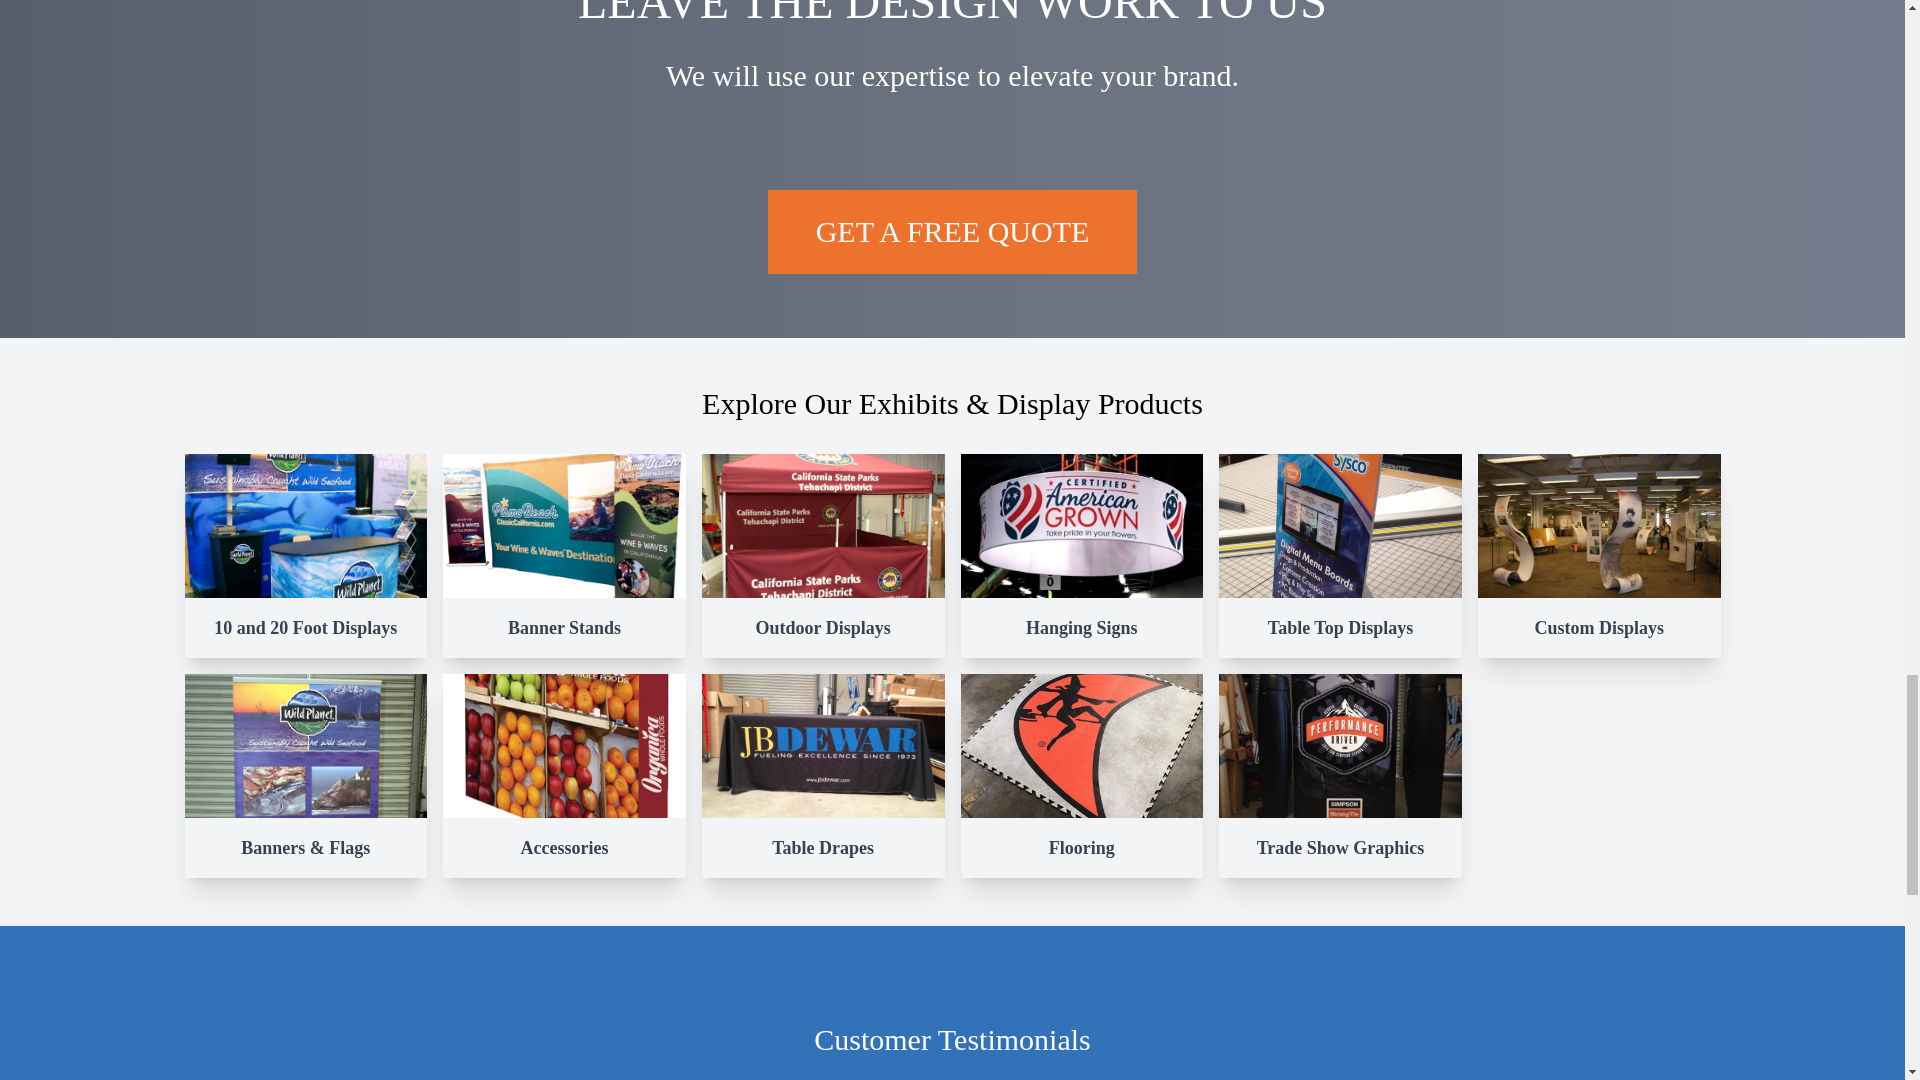 The width and height of the screenshot is (1920, 1080). What do you see at coordinates (1340, 555) in the screenshot?
I see `Table Top Displays` at bounding box center [1340, 555].